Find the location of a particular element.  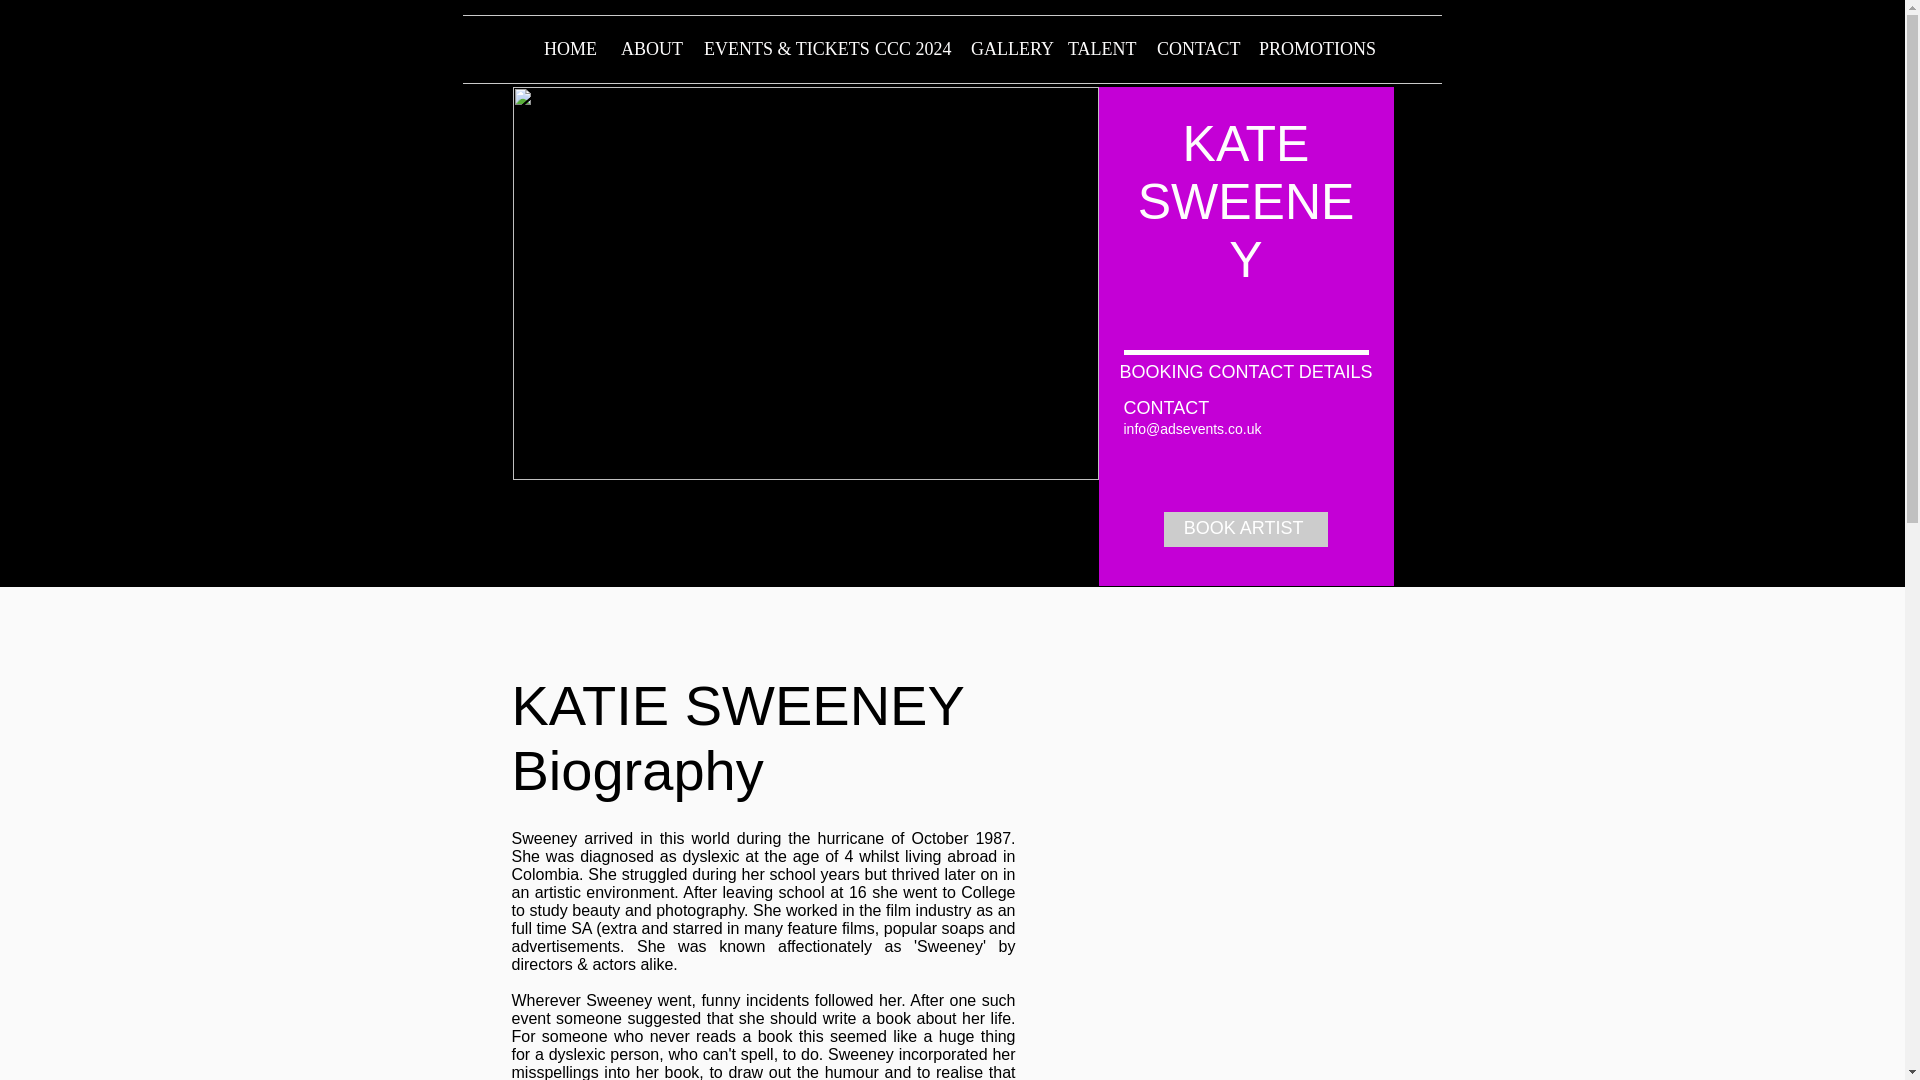

ABOUT is located at coordinates (648, 50).